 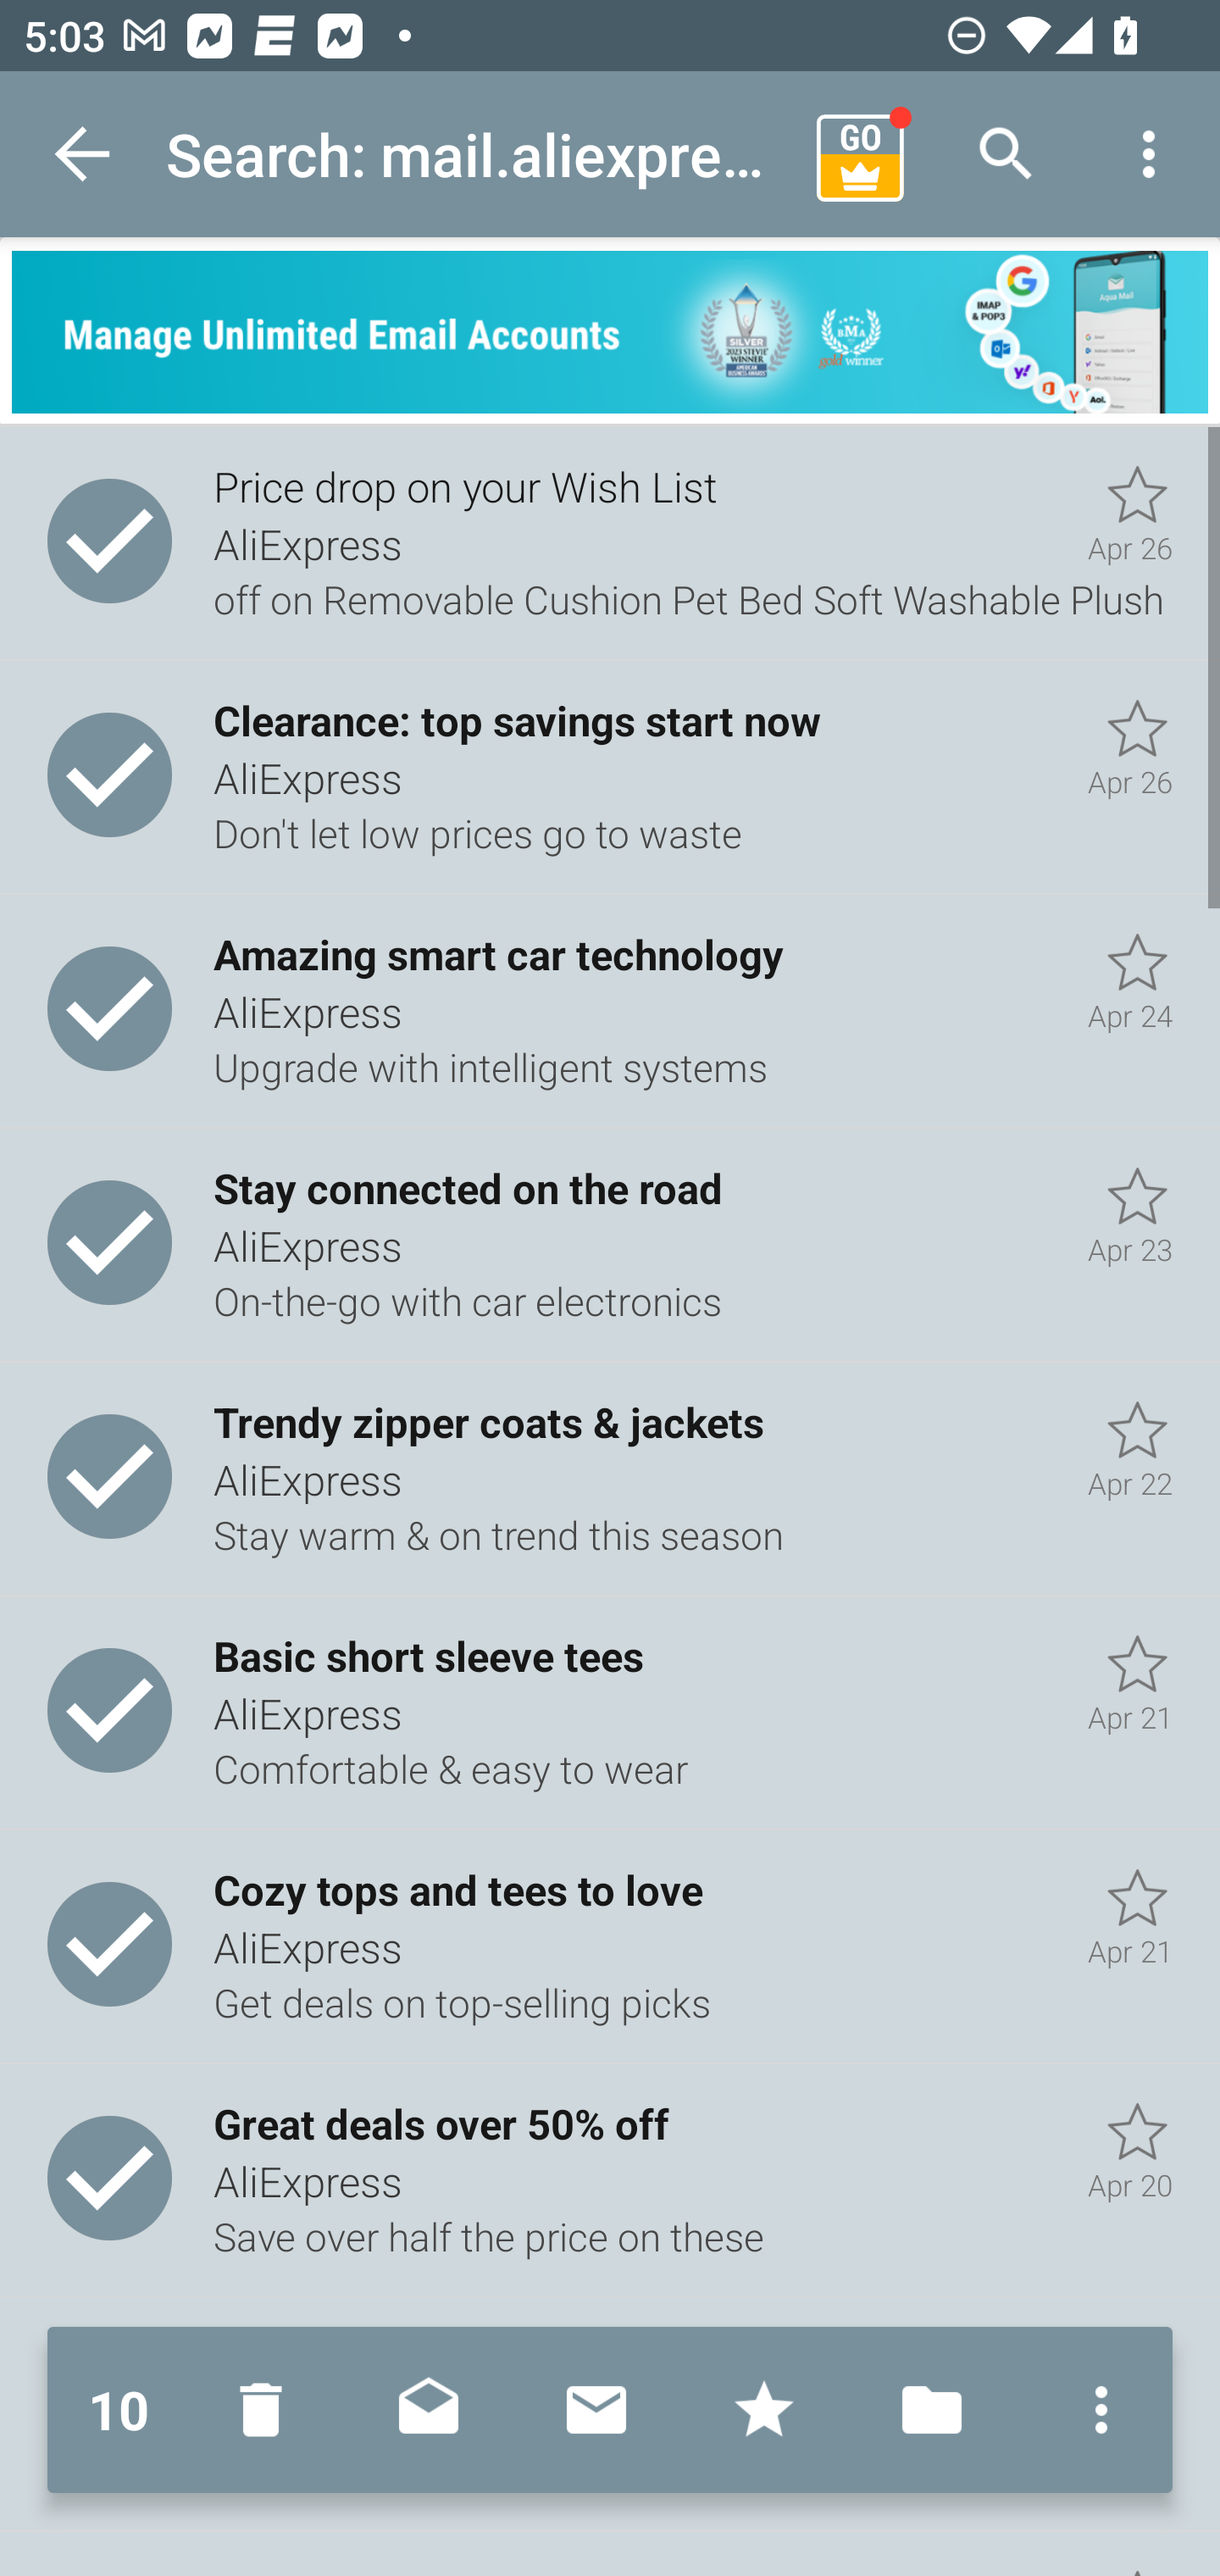 What do you see at coordinates (268, 2410) in the screenshot?
I see `Move to Deleted` at bounding box center [268, 2410].